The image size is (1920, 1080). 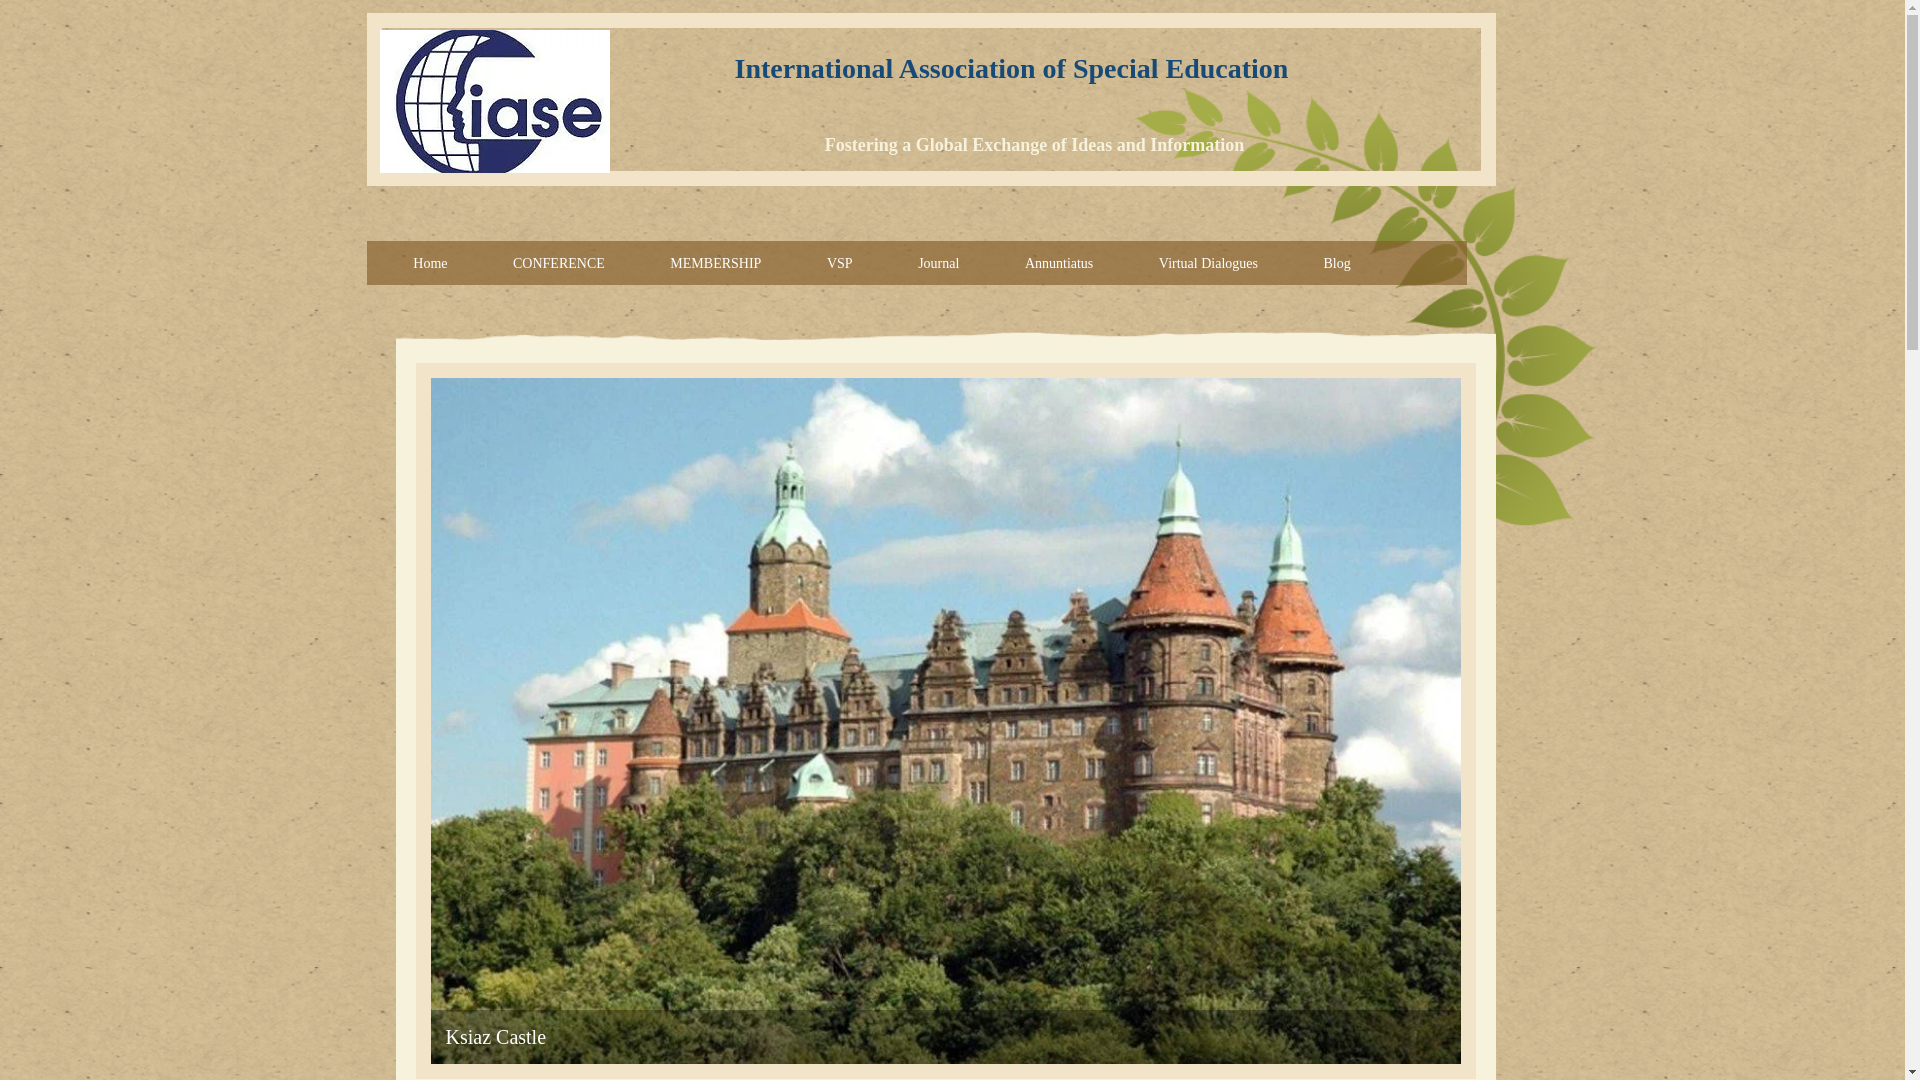 I want to click on Blog, so click(x=1337, y=264).